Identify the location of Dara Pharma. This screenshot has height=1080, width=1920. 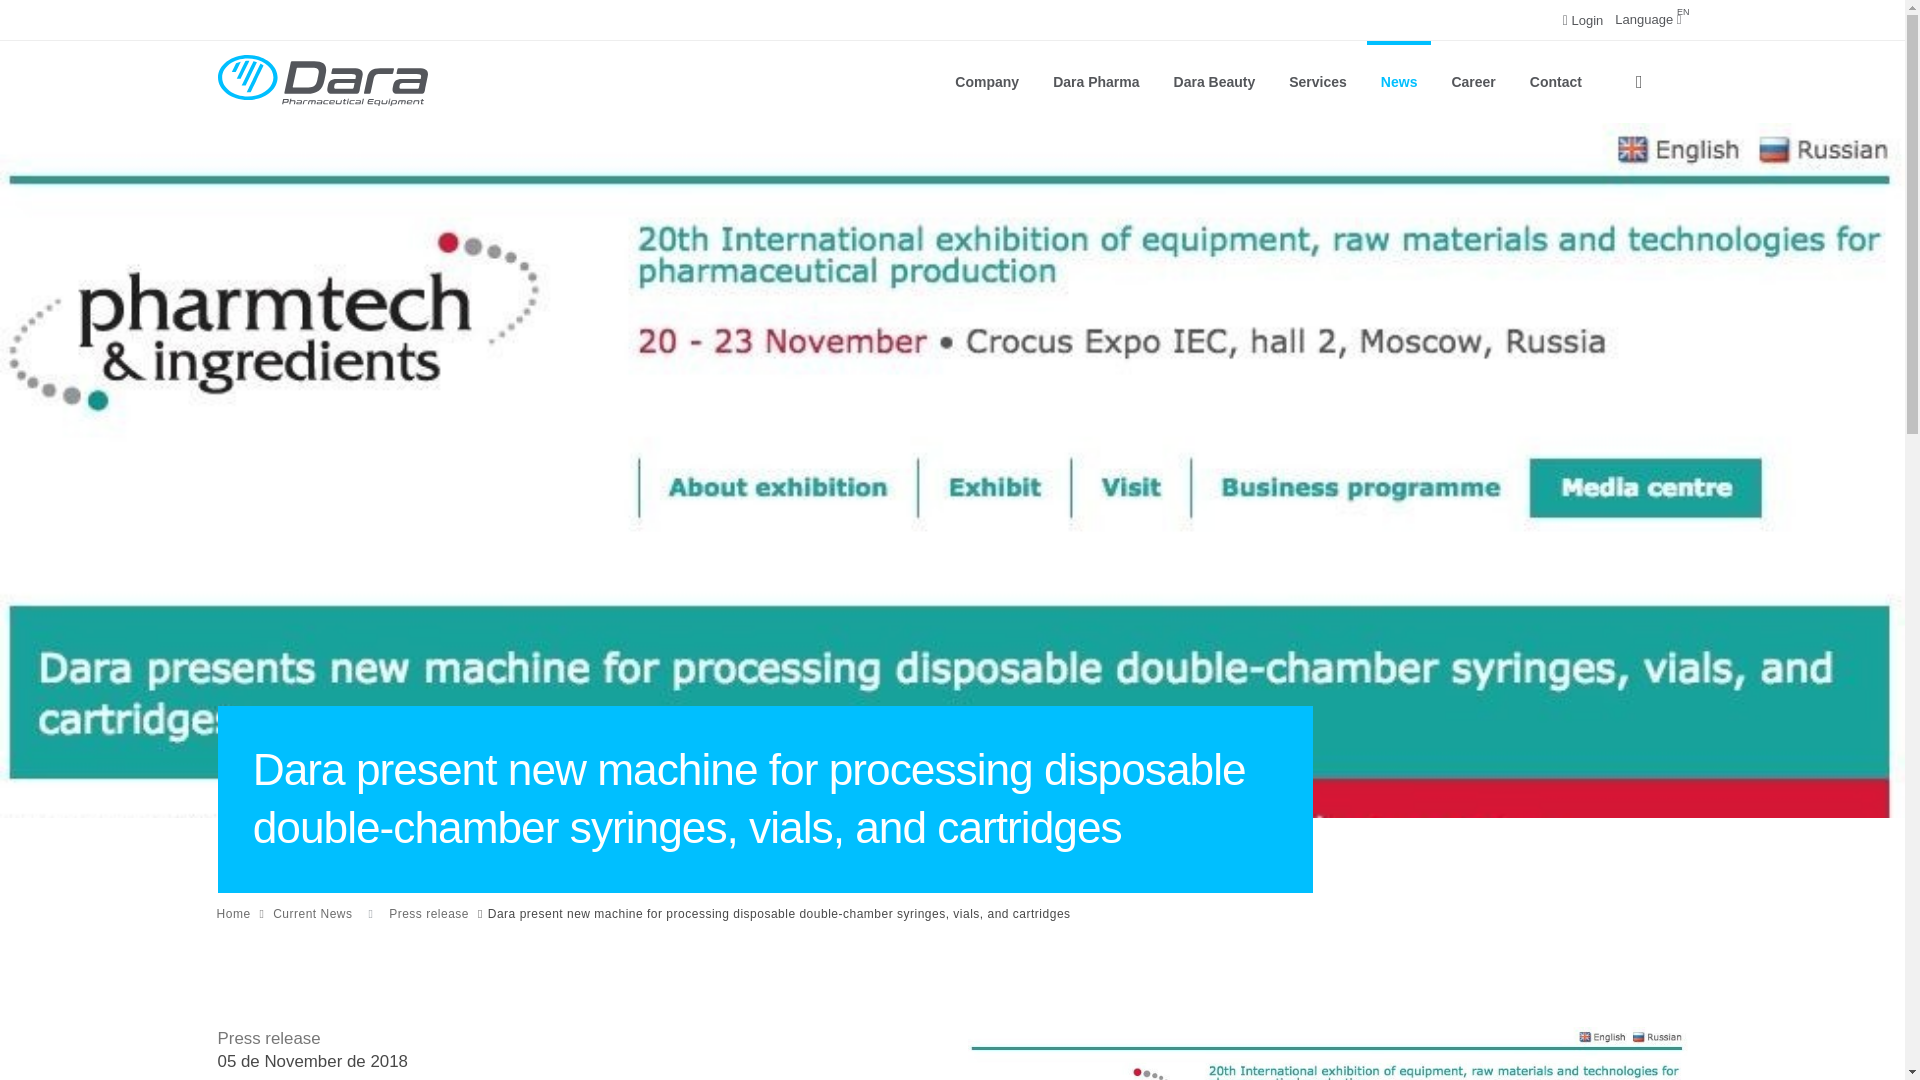
(1648, 19).